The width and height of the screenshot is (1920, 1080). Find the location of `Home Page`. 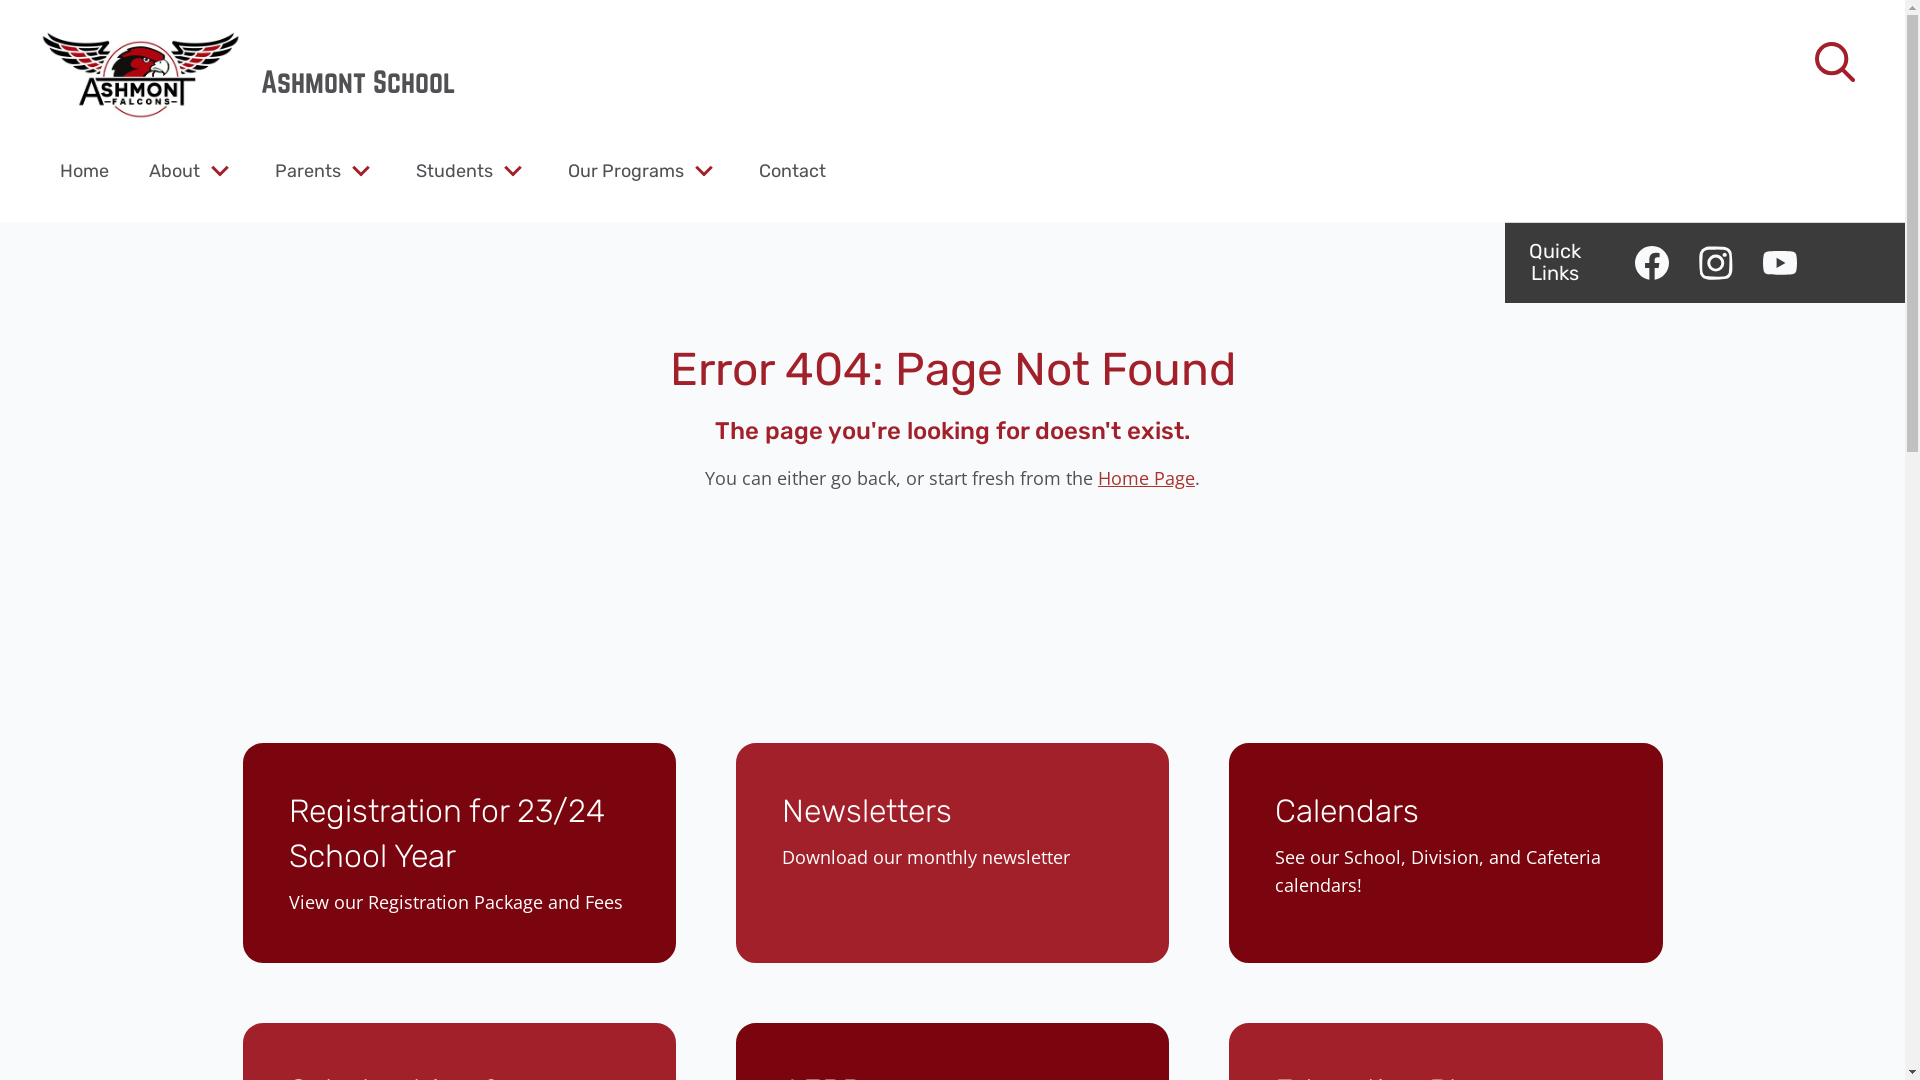

Home Page is located at coordinates (1146, 478).